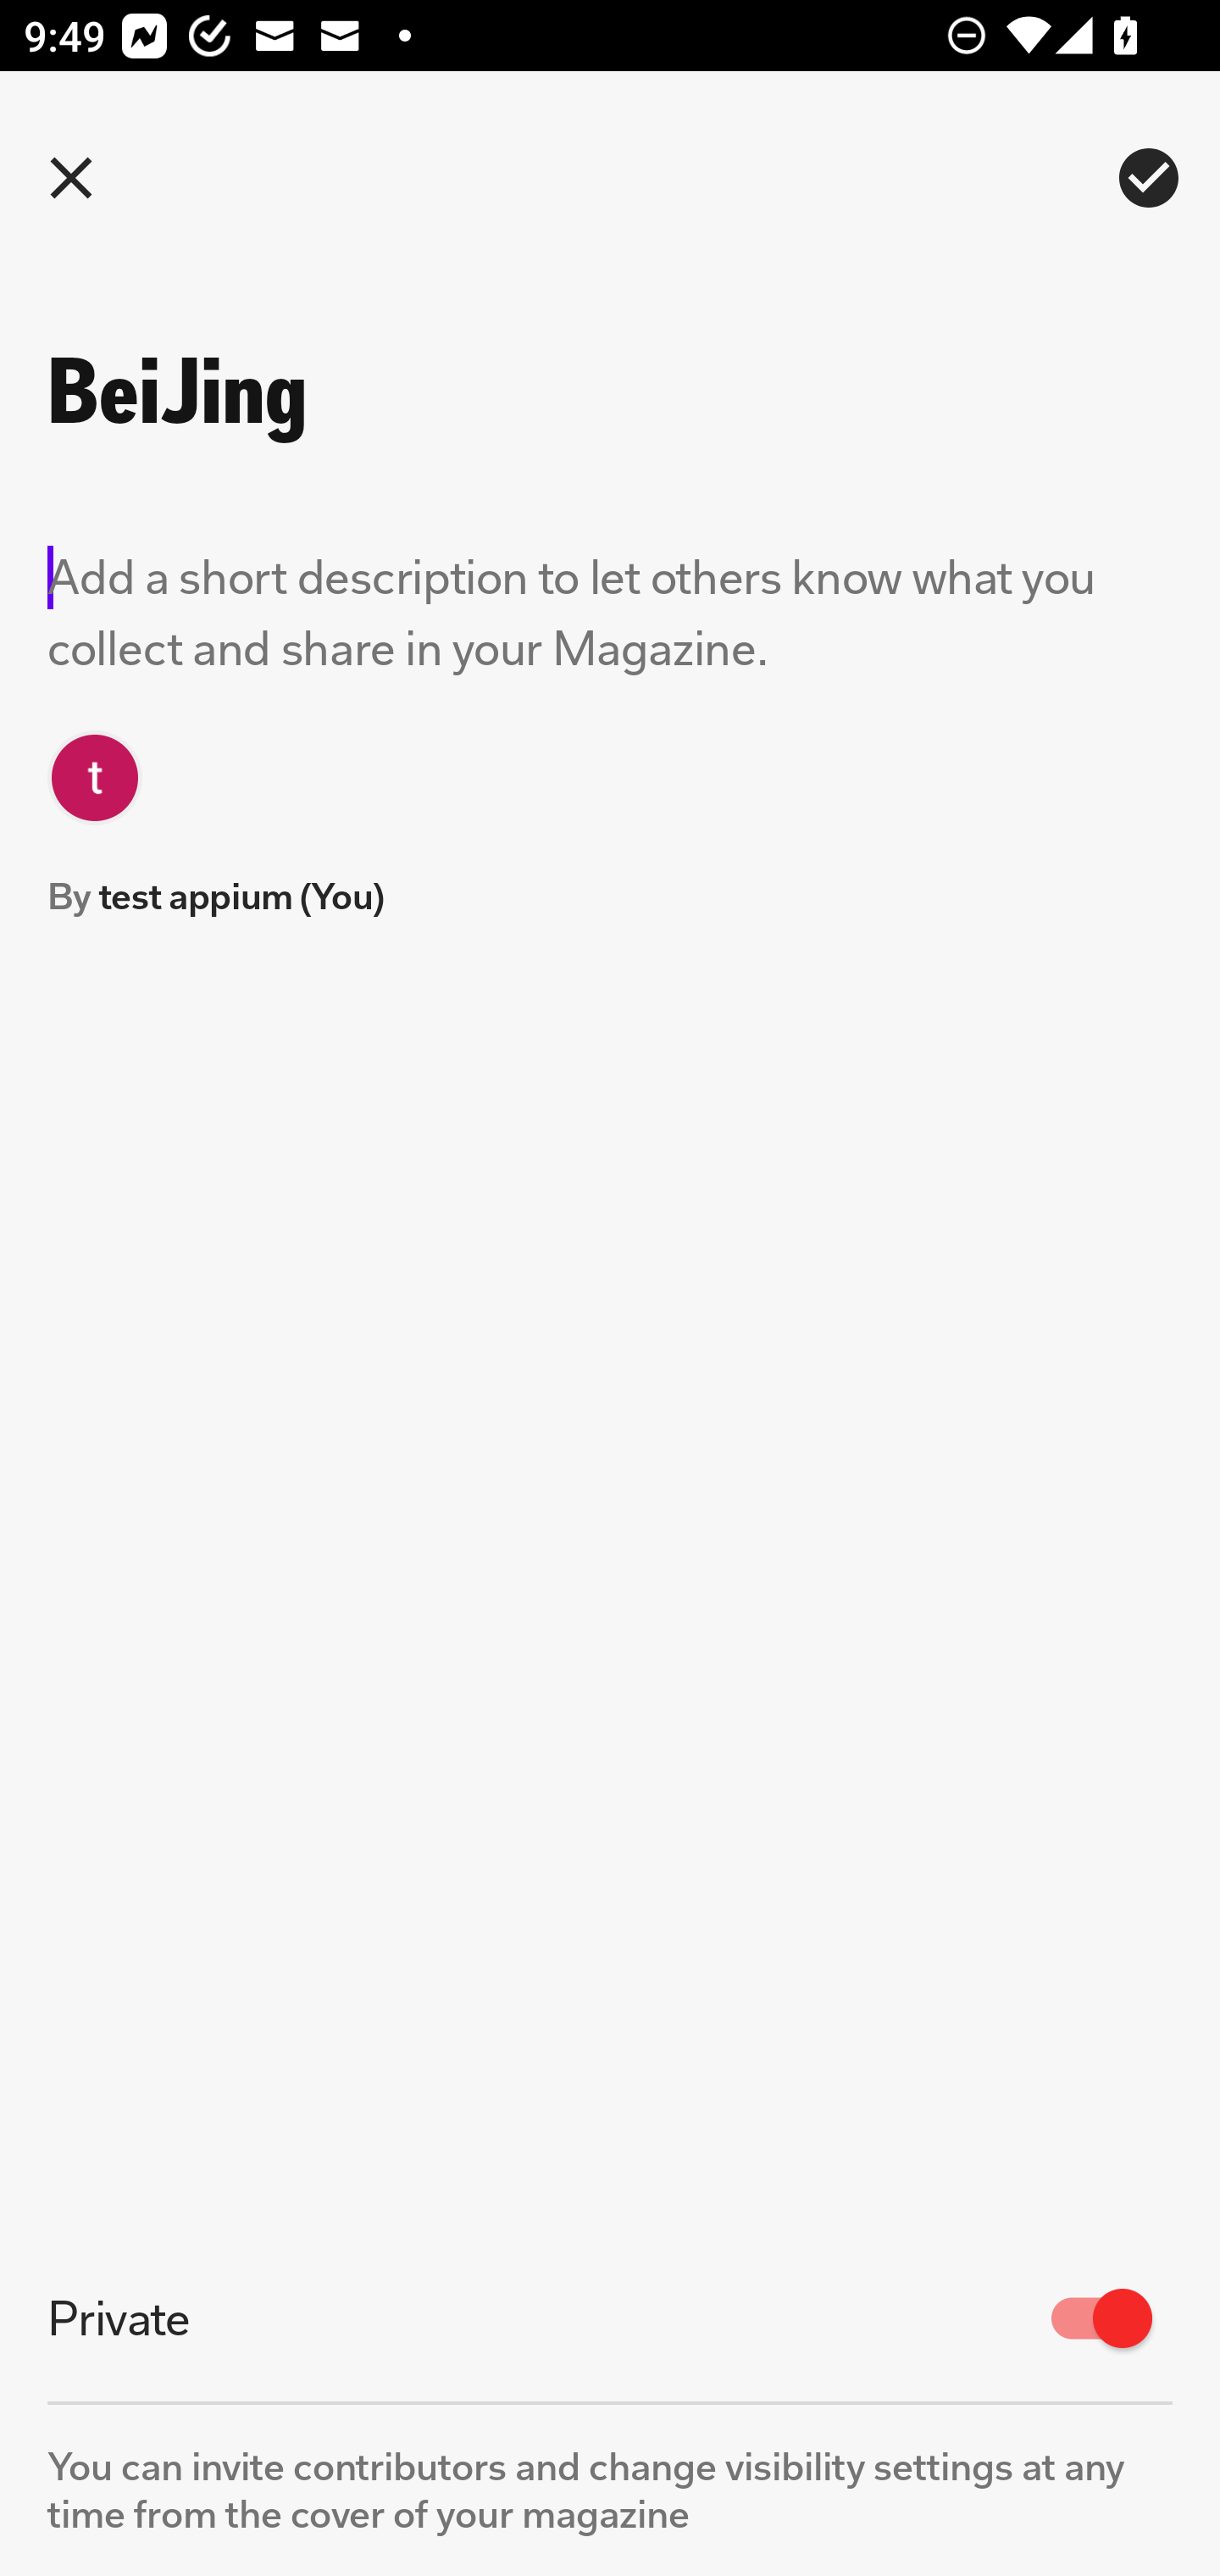  I want to click on Private, so click(610, 2318).